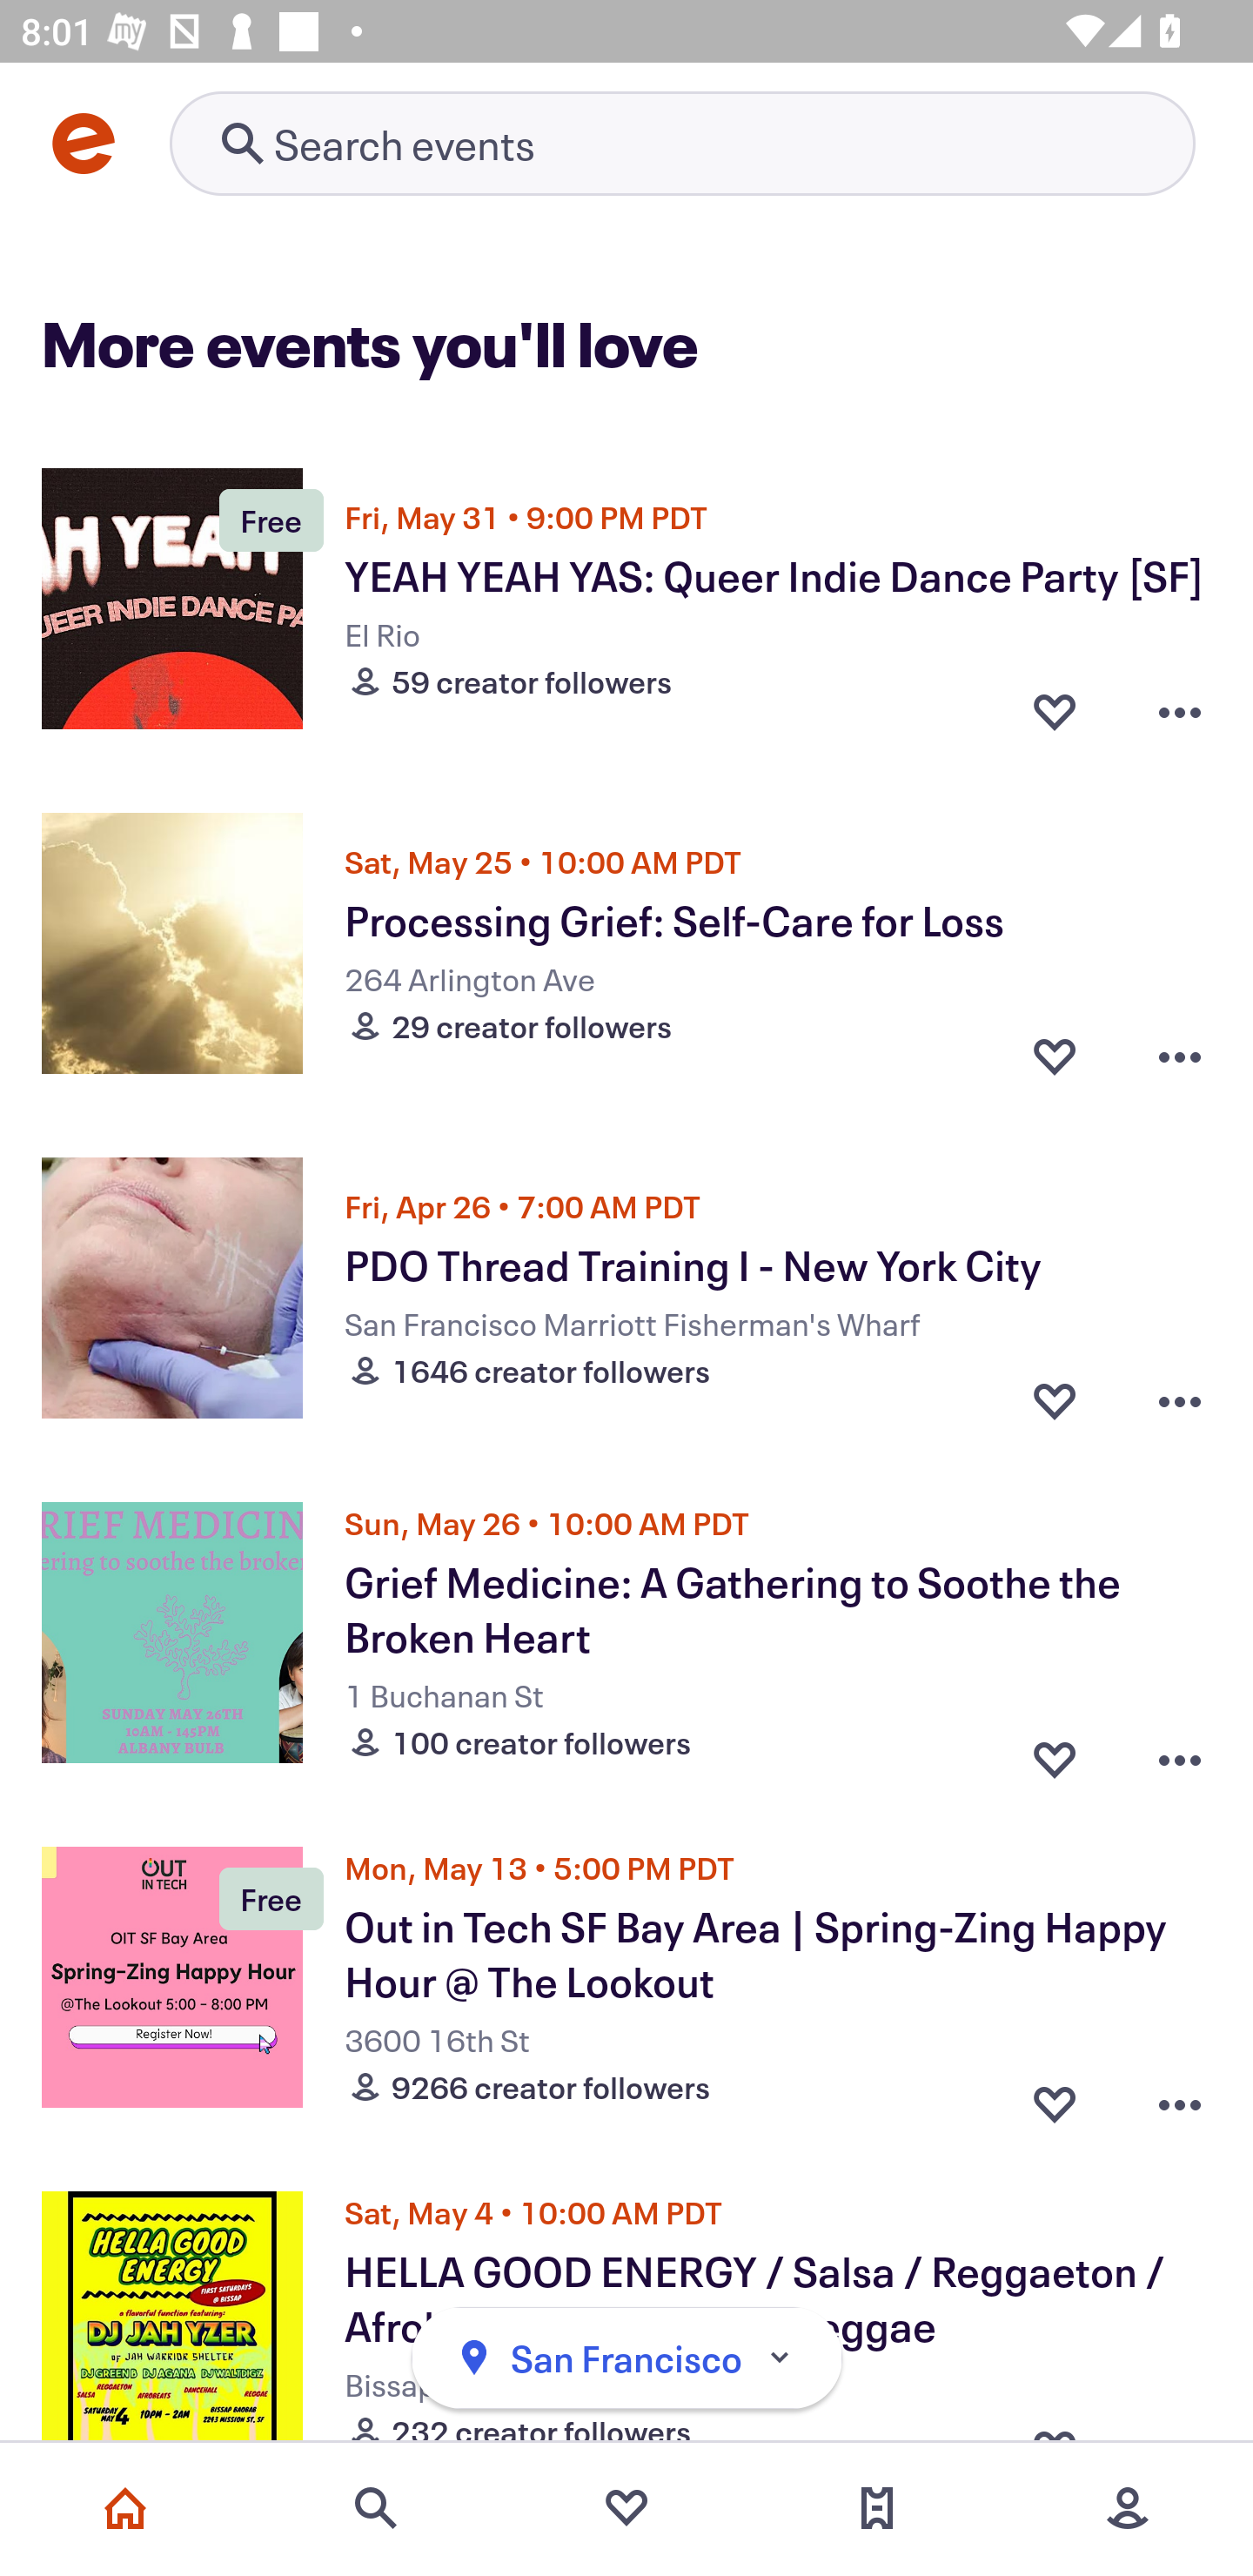 The height and width of the screenshot is (2576, 1253). Describe the element at coordinates (1055, 1399) in the screenshot. I see `Favorite button` at that location.